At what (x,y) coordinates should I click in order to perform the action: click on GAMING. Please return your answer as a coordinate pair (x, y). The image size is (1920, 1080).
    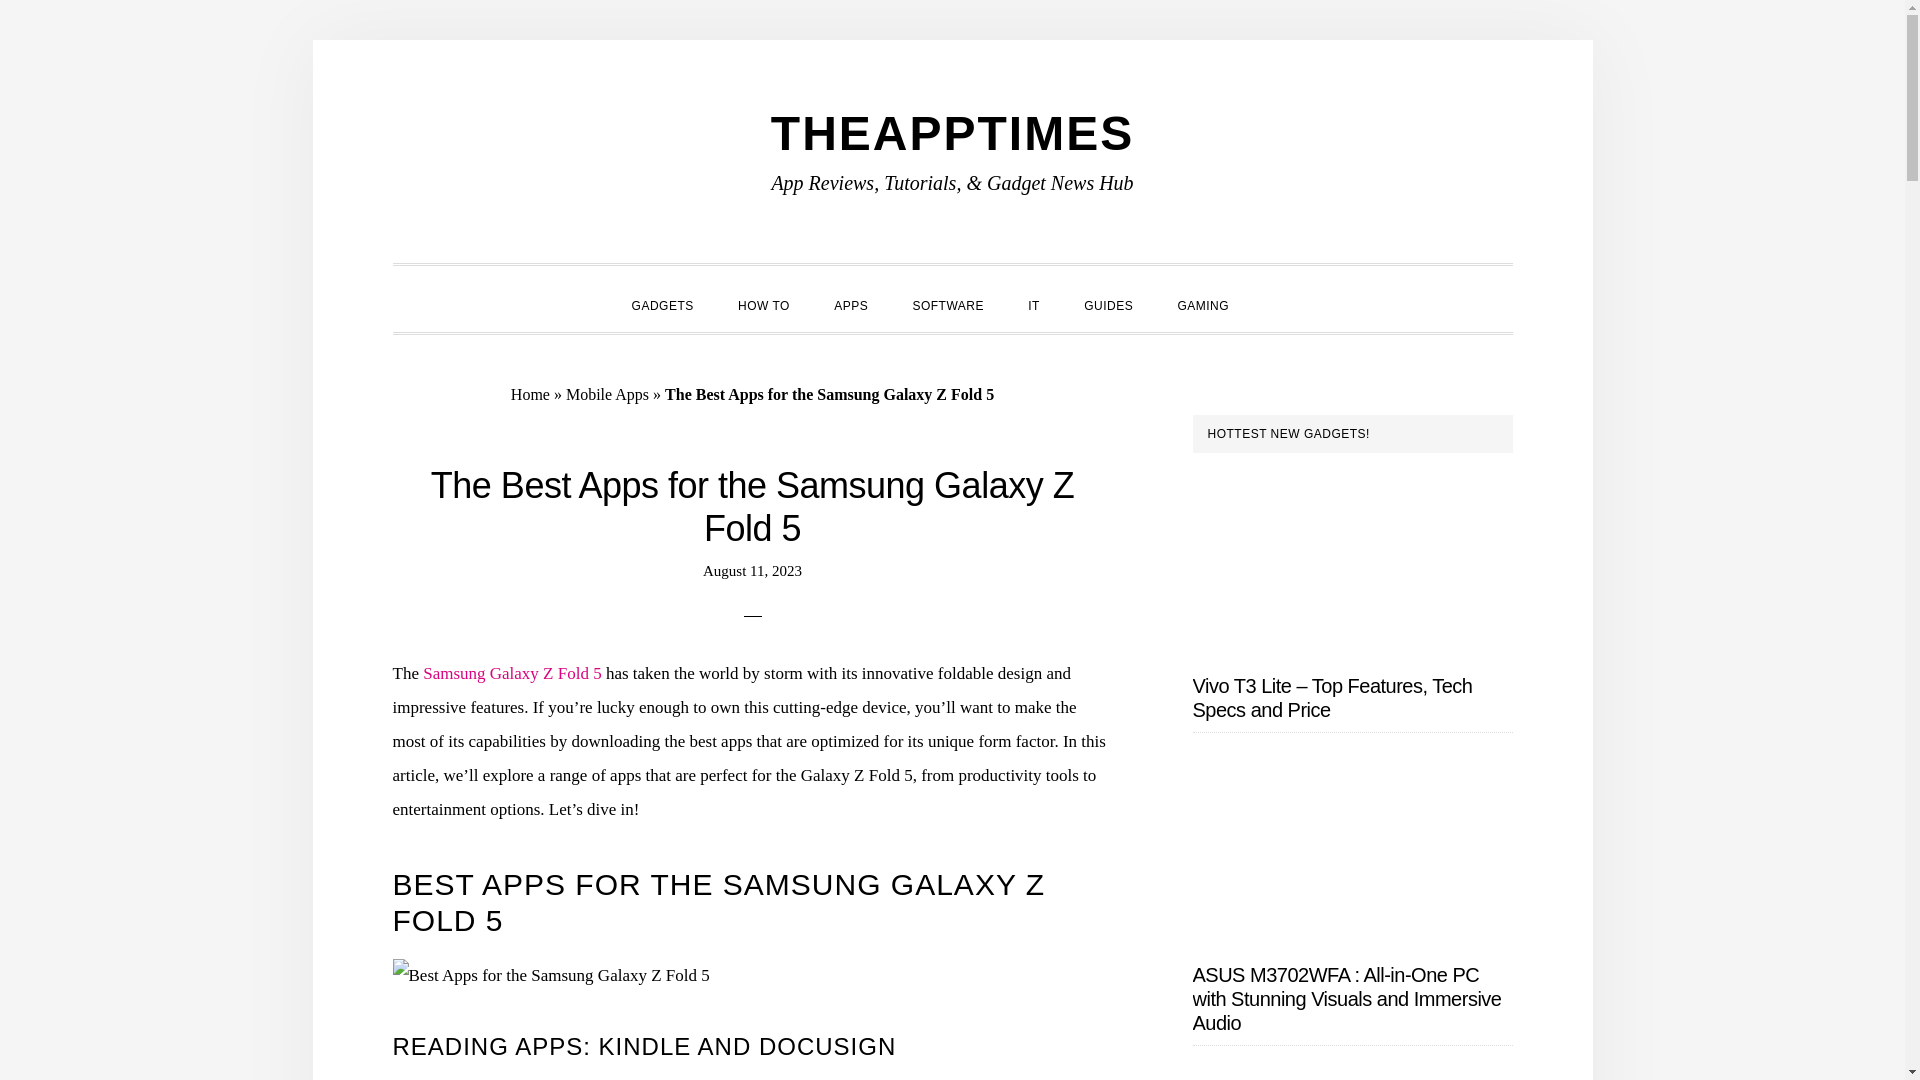
    Looking at the image, I should click on (1203, 304).